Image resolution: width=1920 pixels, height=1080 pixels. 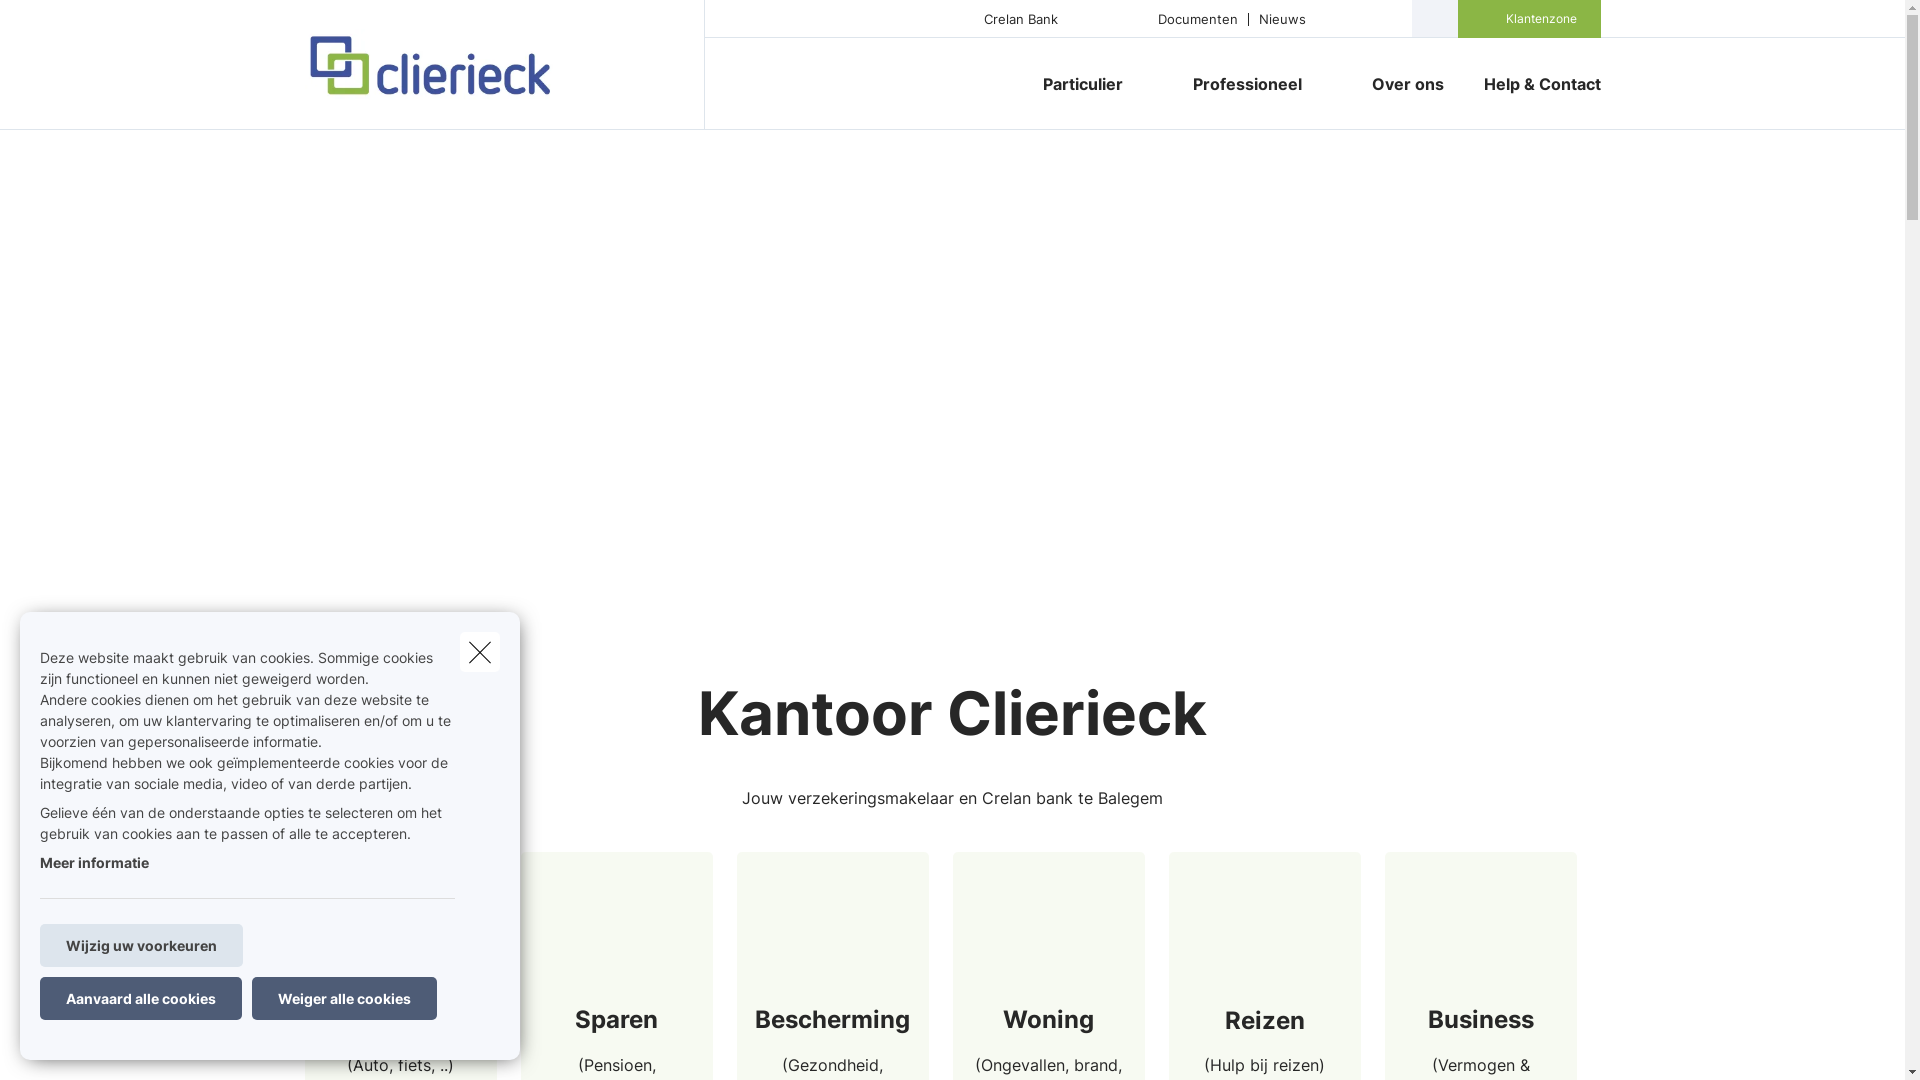 I want to click on Over ons, so click(x=1408, y=84).